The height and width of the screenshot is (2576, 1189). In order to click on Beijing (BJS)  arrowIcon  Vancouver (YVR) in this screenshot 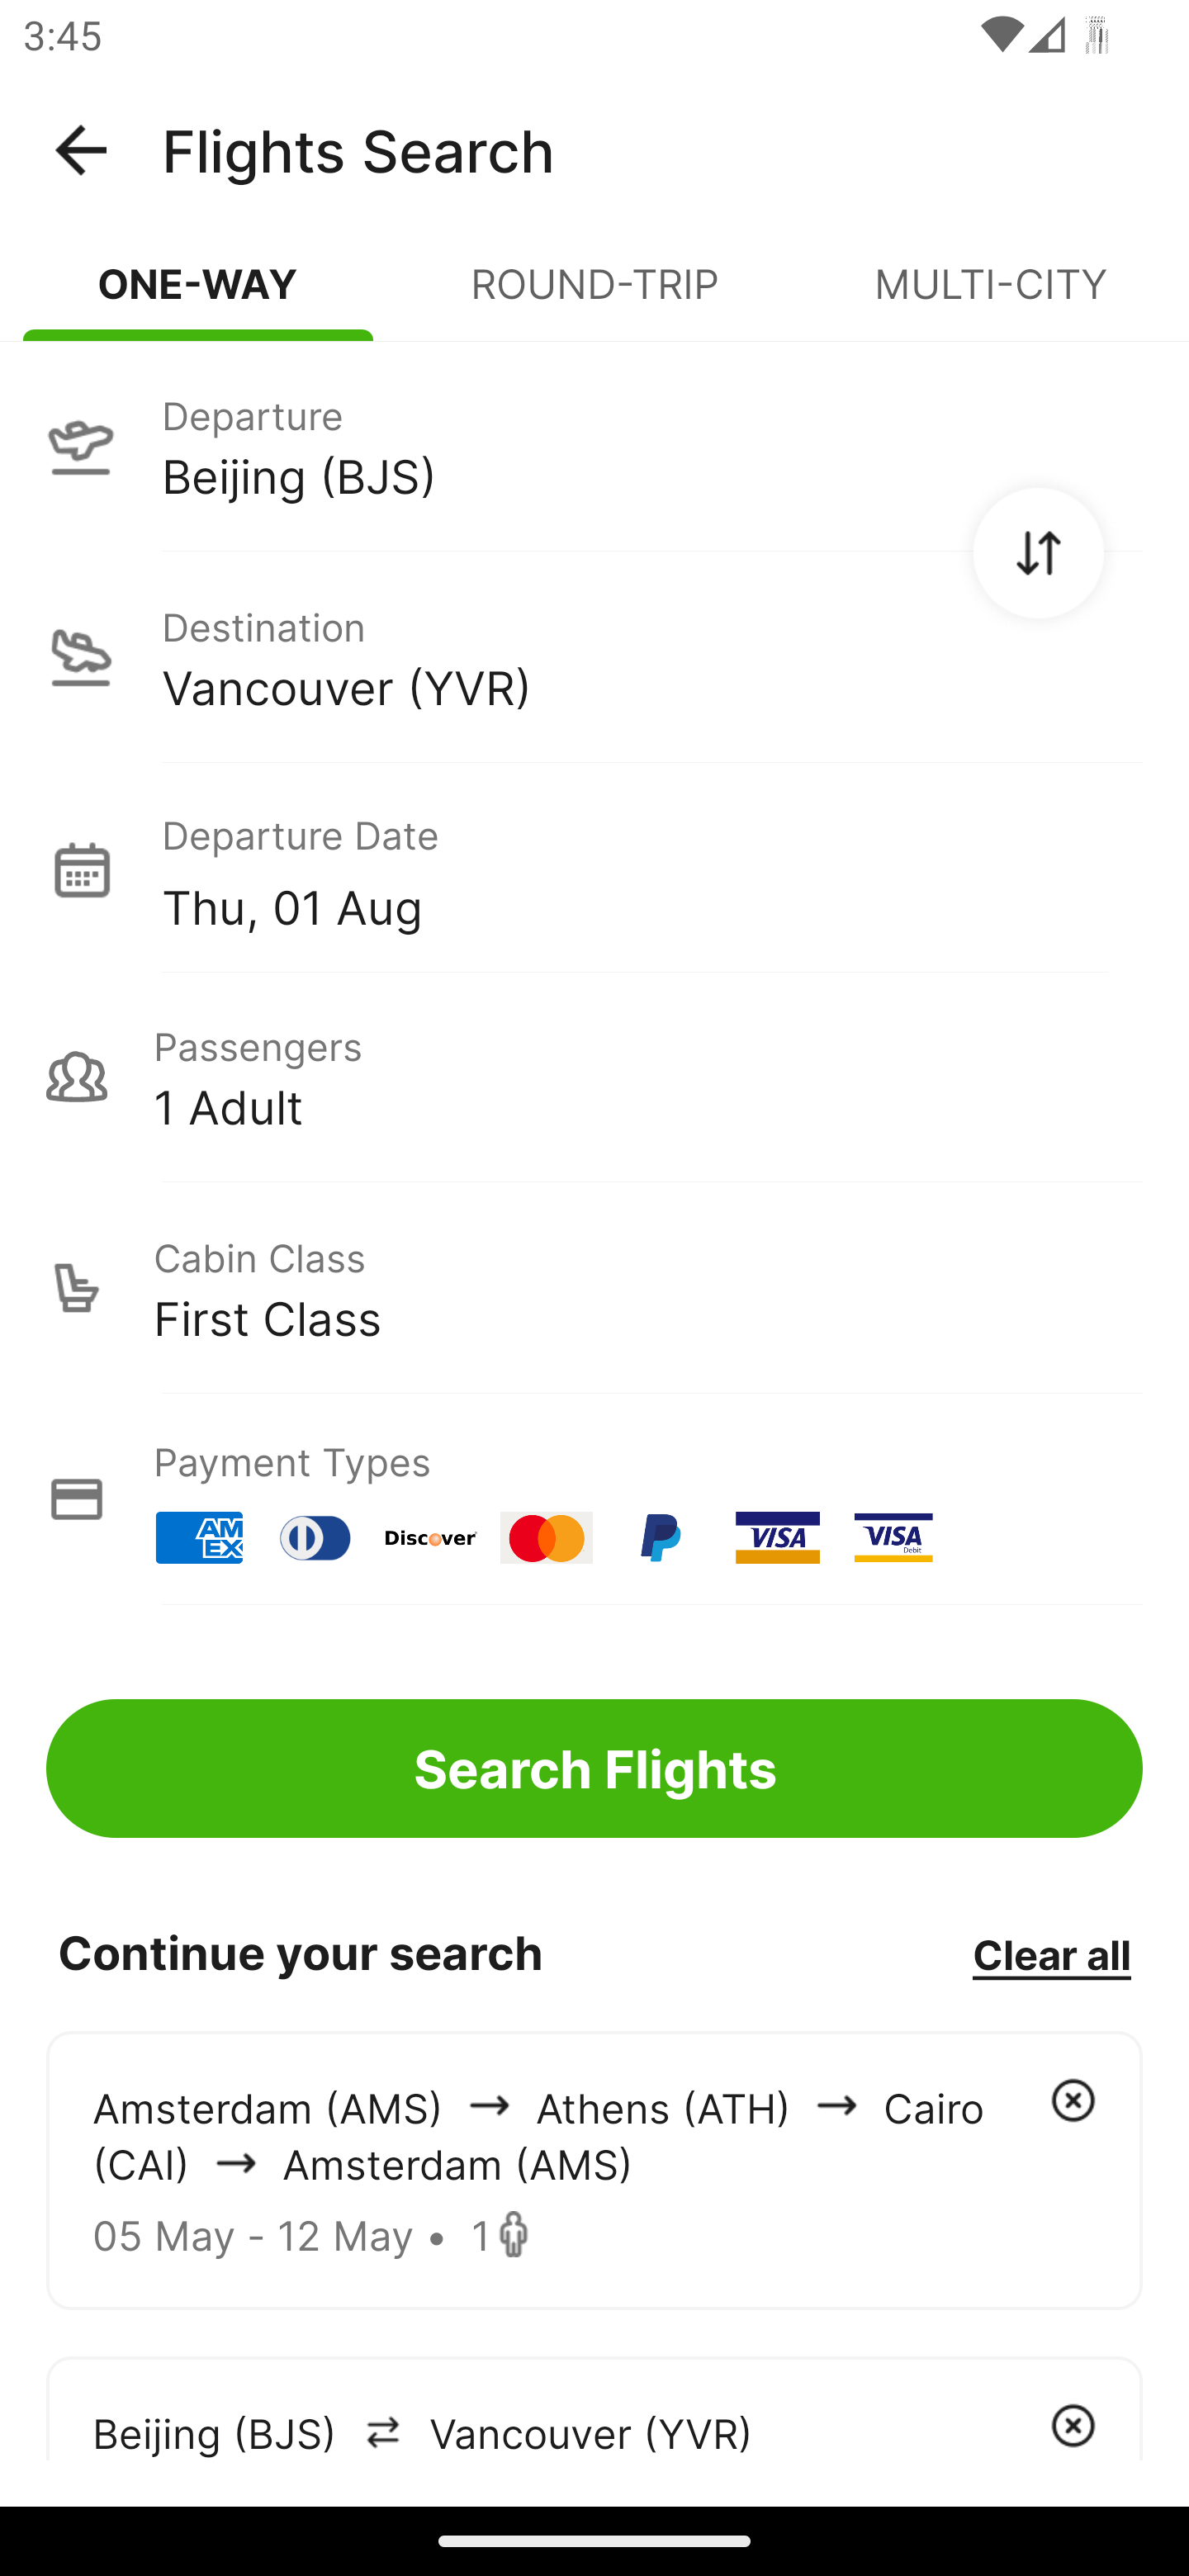, I will do `click(594, 2408)`.